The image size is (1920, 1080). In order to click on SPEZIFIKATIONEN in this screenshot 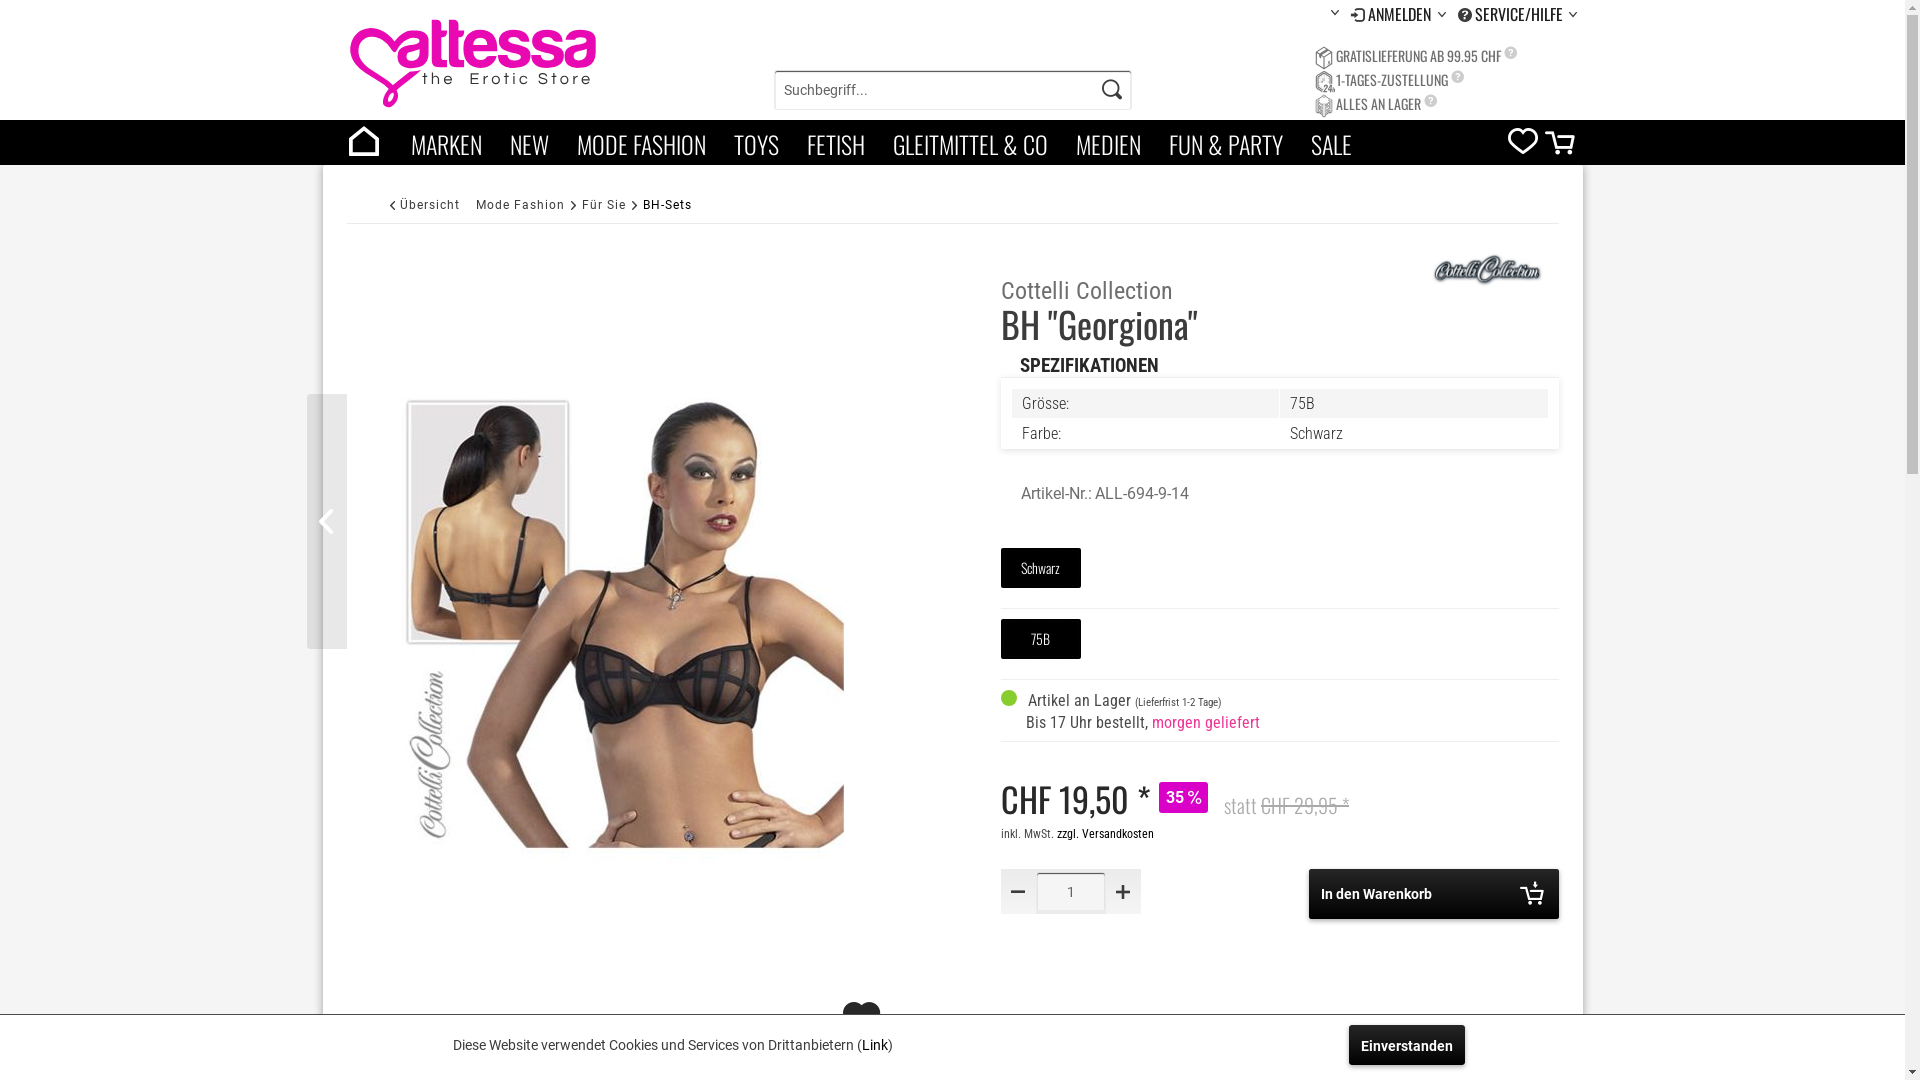, I will do `click(1090, 364)`.